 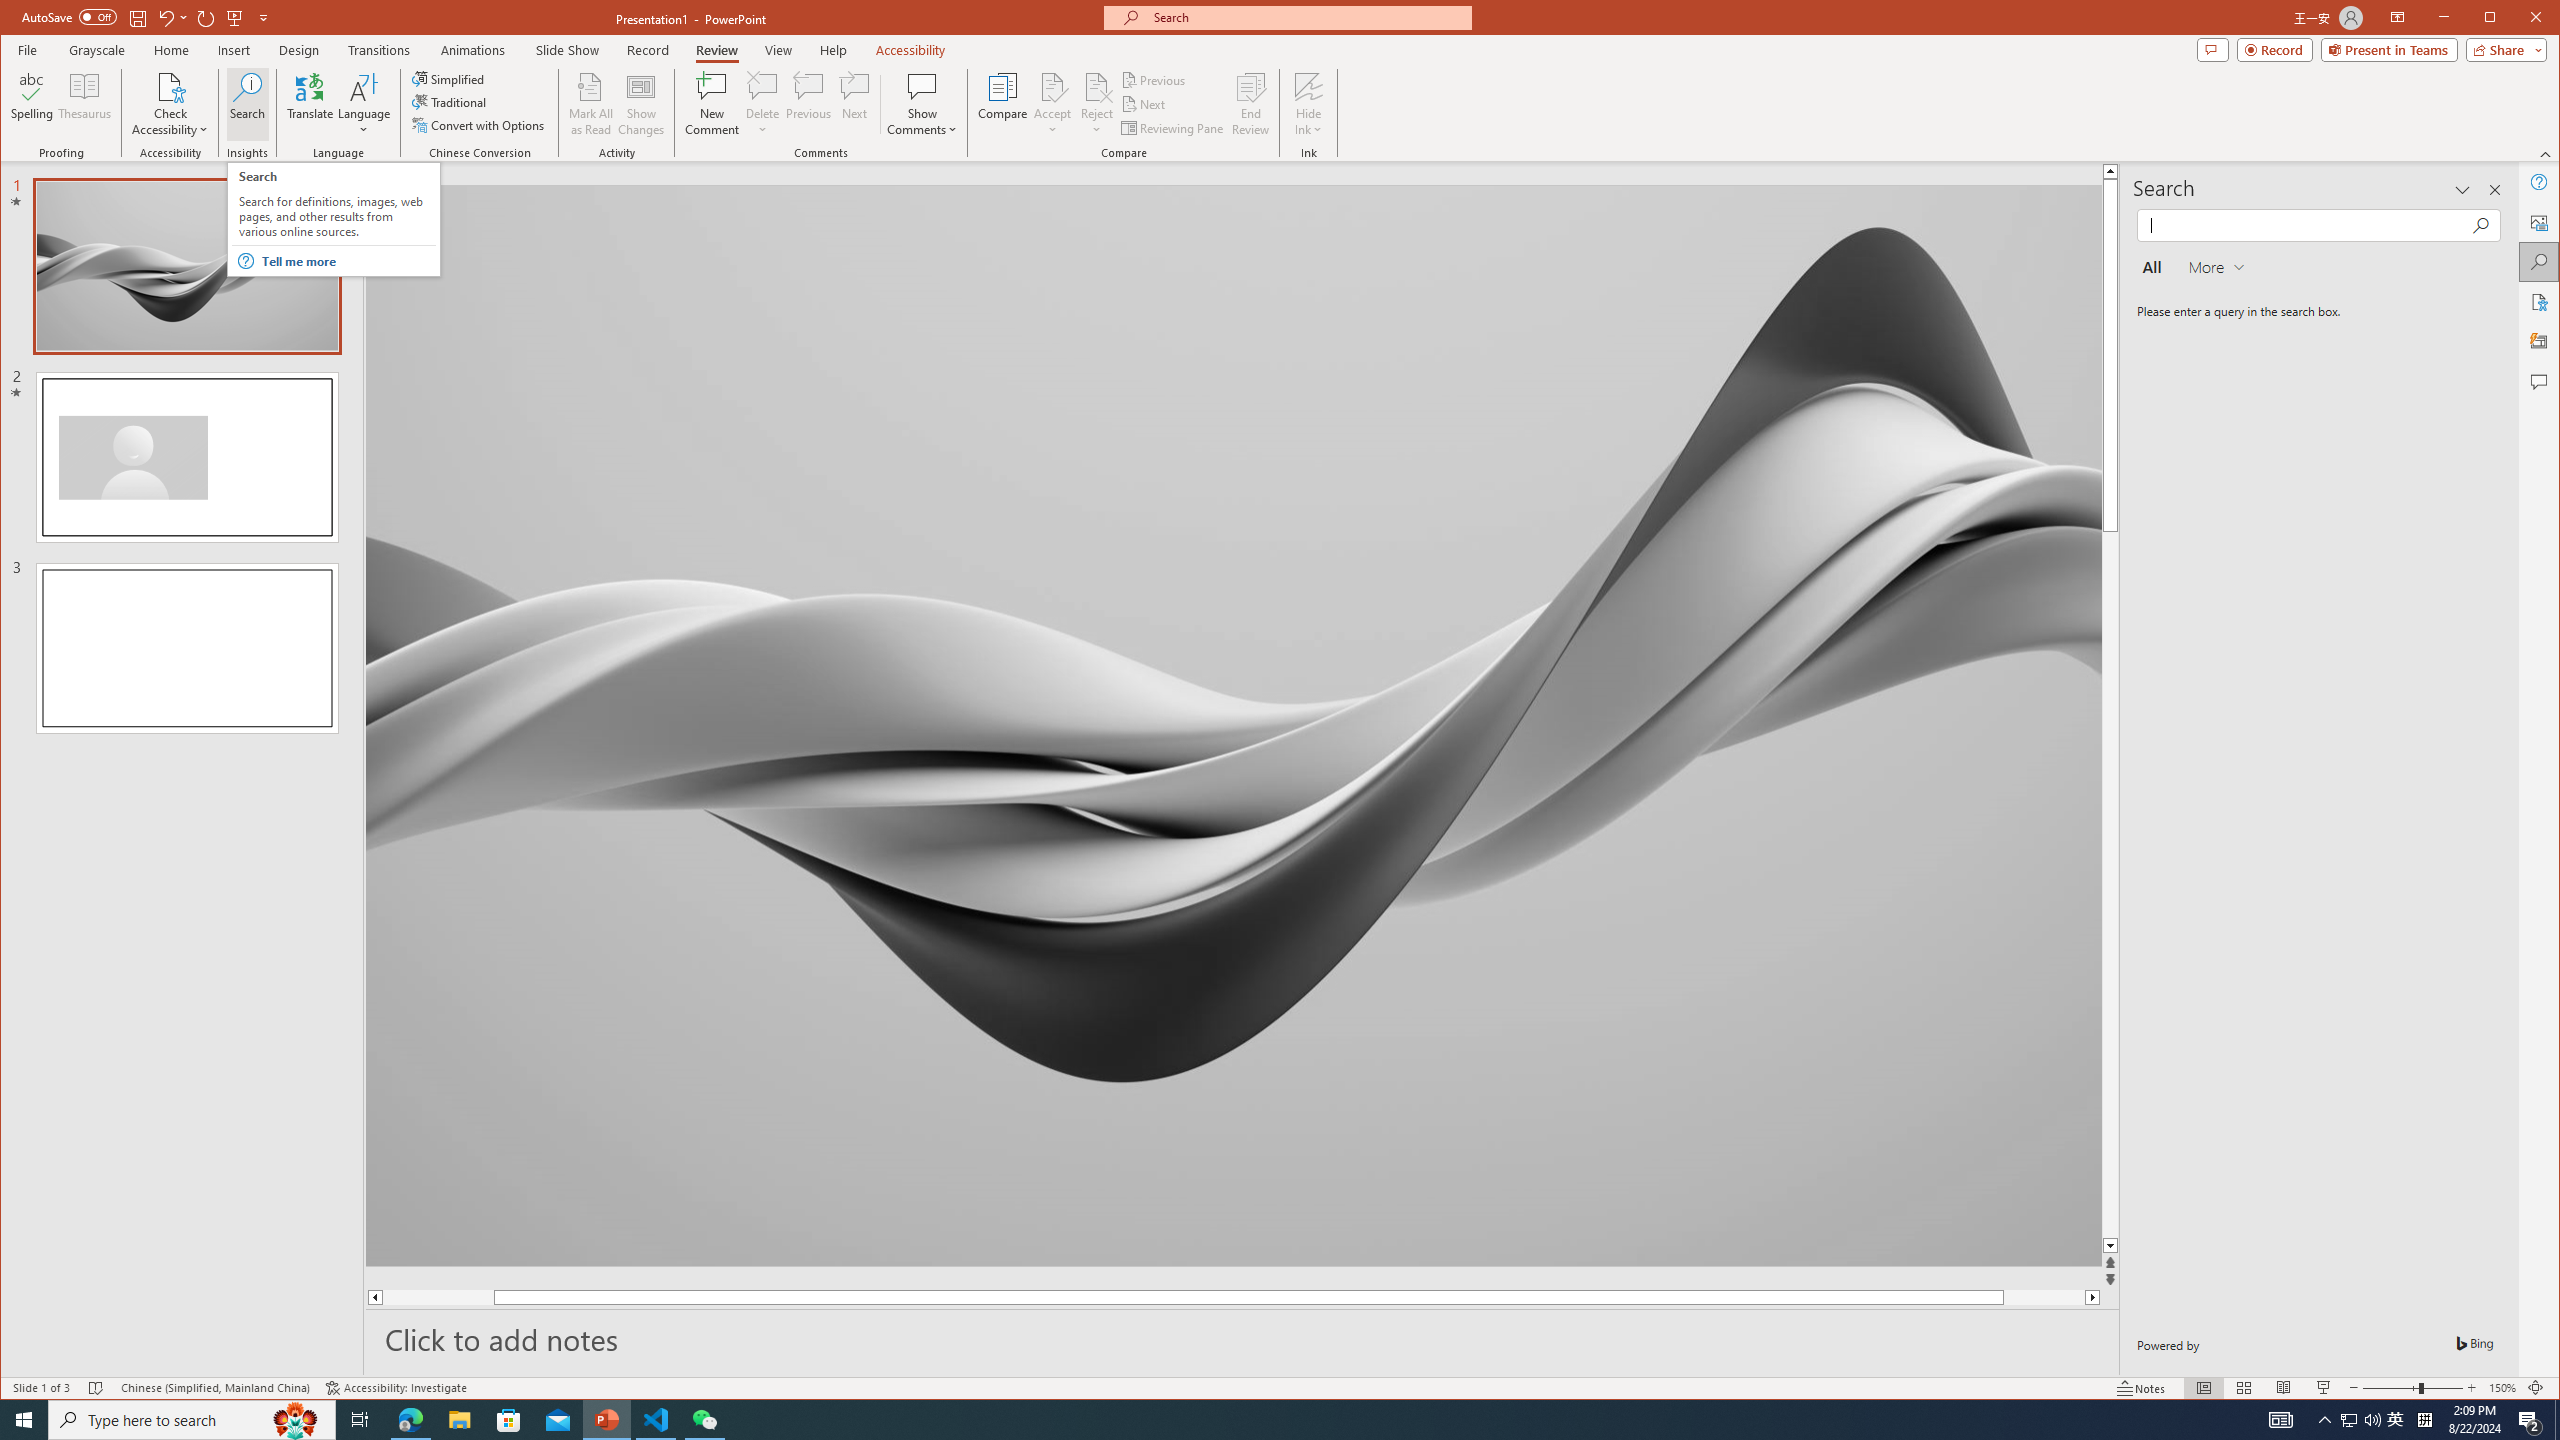 What do you see at coordinates (1250, 104) in the screenshot?
I see `Zoom 150%` at bounding box center [1250, 104].